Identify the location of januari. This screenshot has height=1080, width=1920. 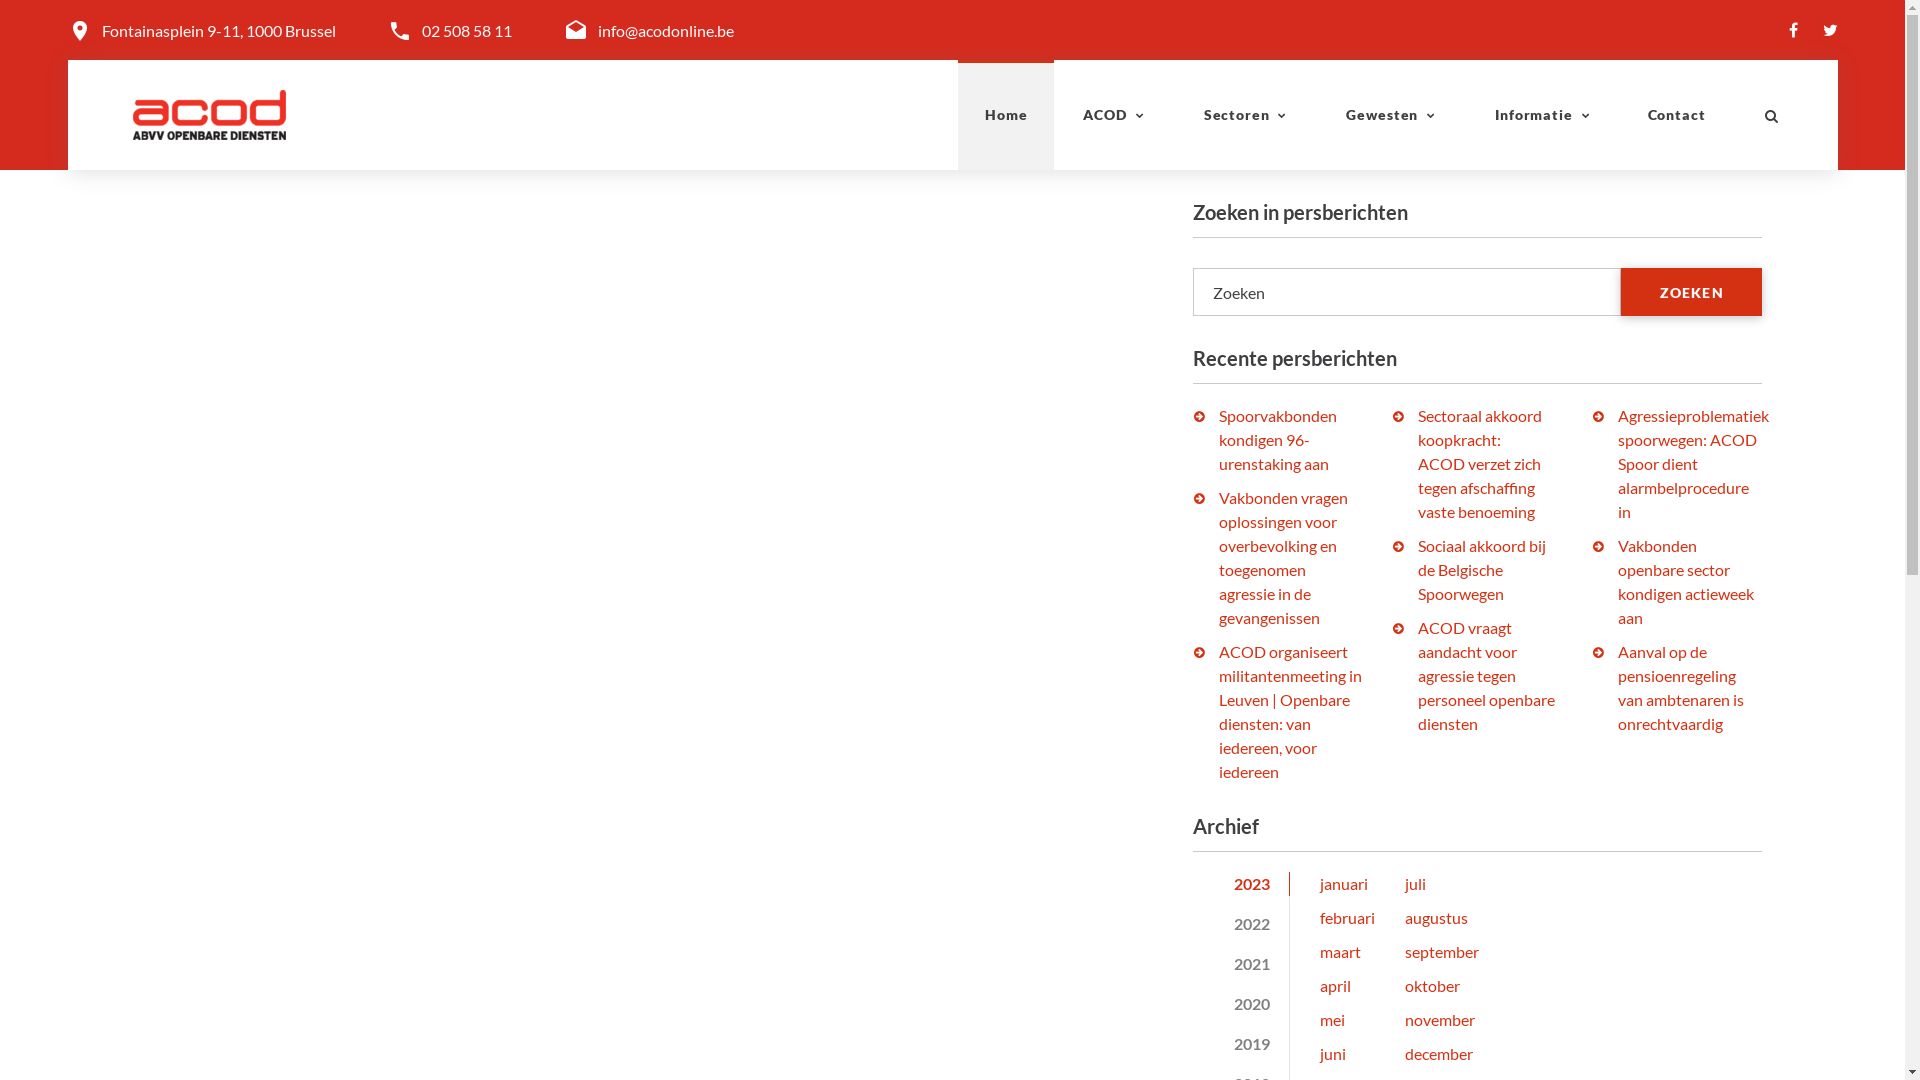
(1344, 884).